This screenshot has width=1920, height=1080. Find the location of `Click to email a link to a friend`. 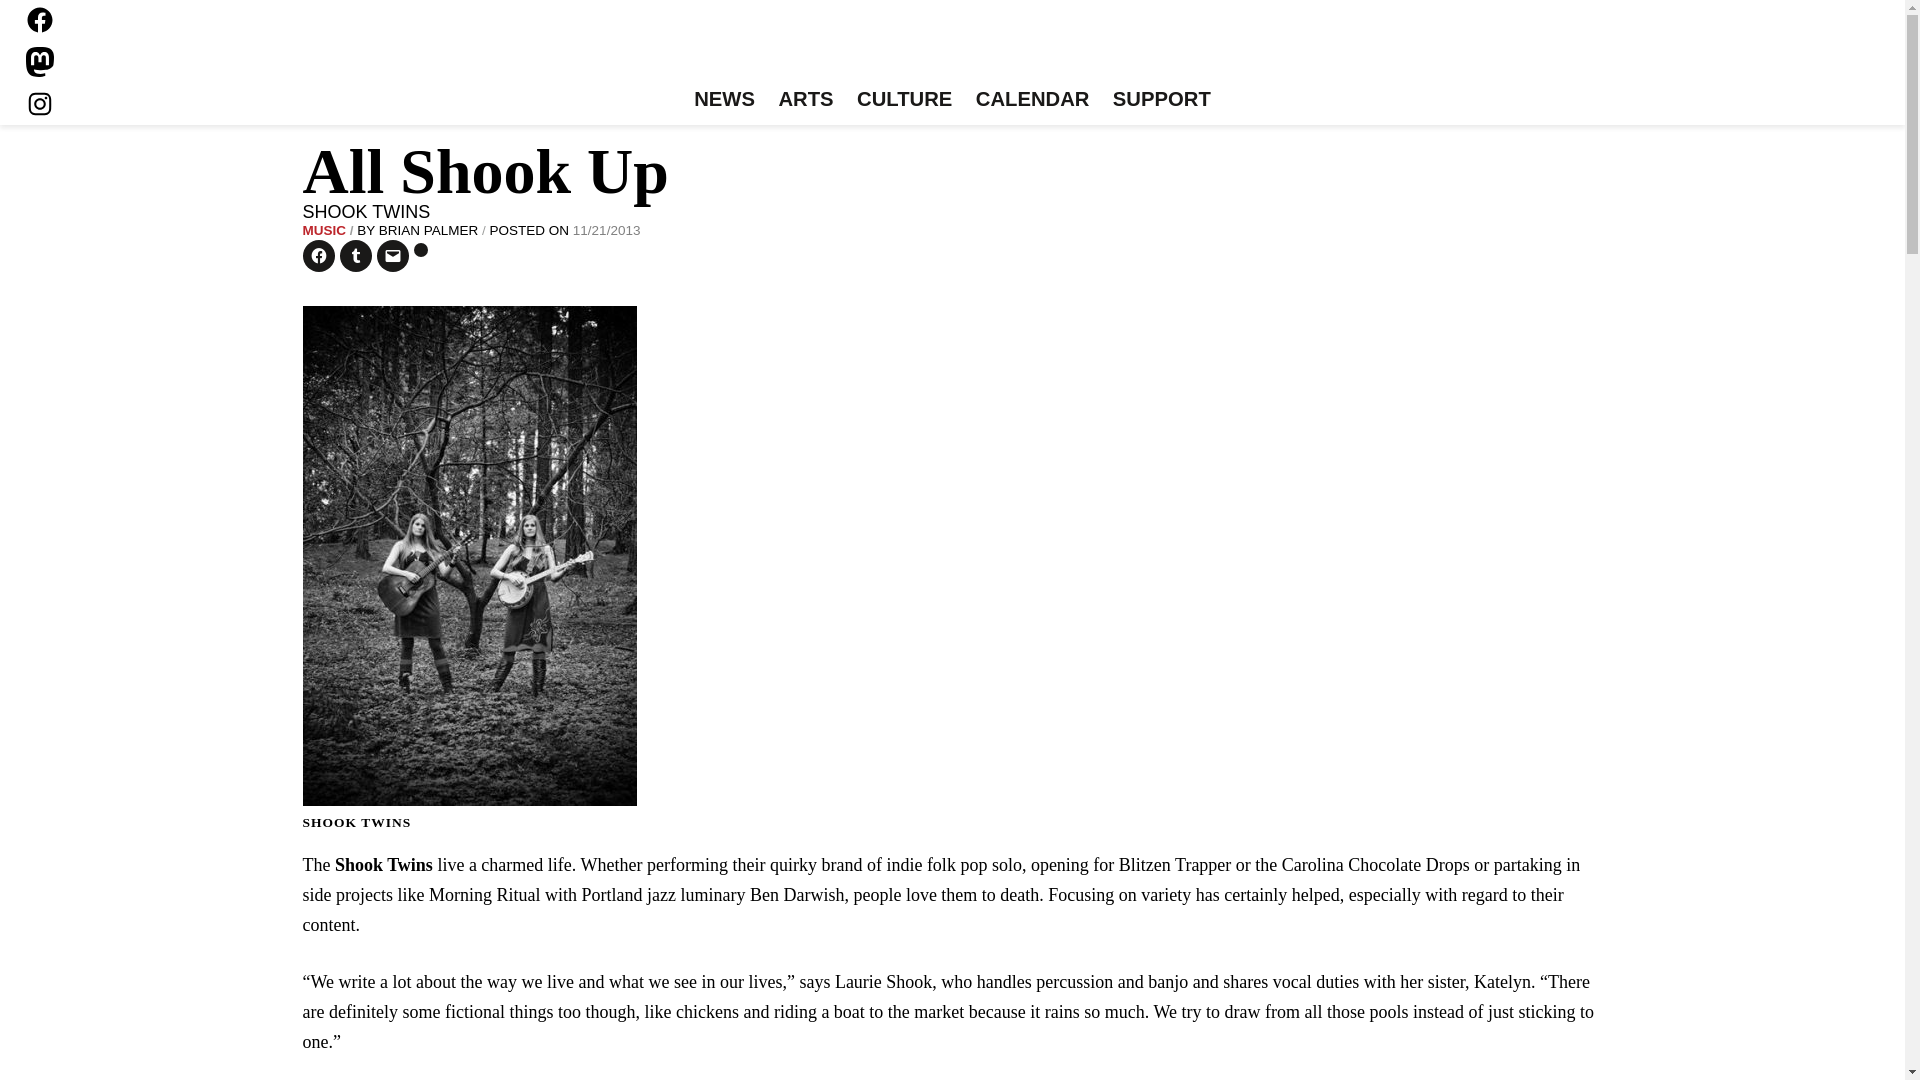

Click to email a link to a friend is located at coordinates (392, 256).